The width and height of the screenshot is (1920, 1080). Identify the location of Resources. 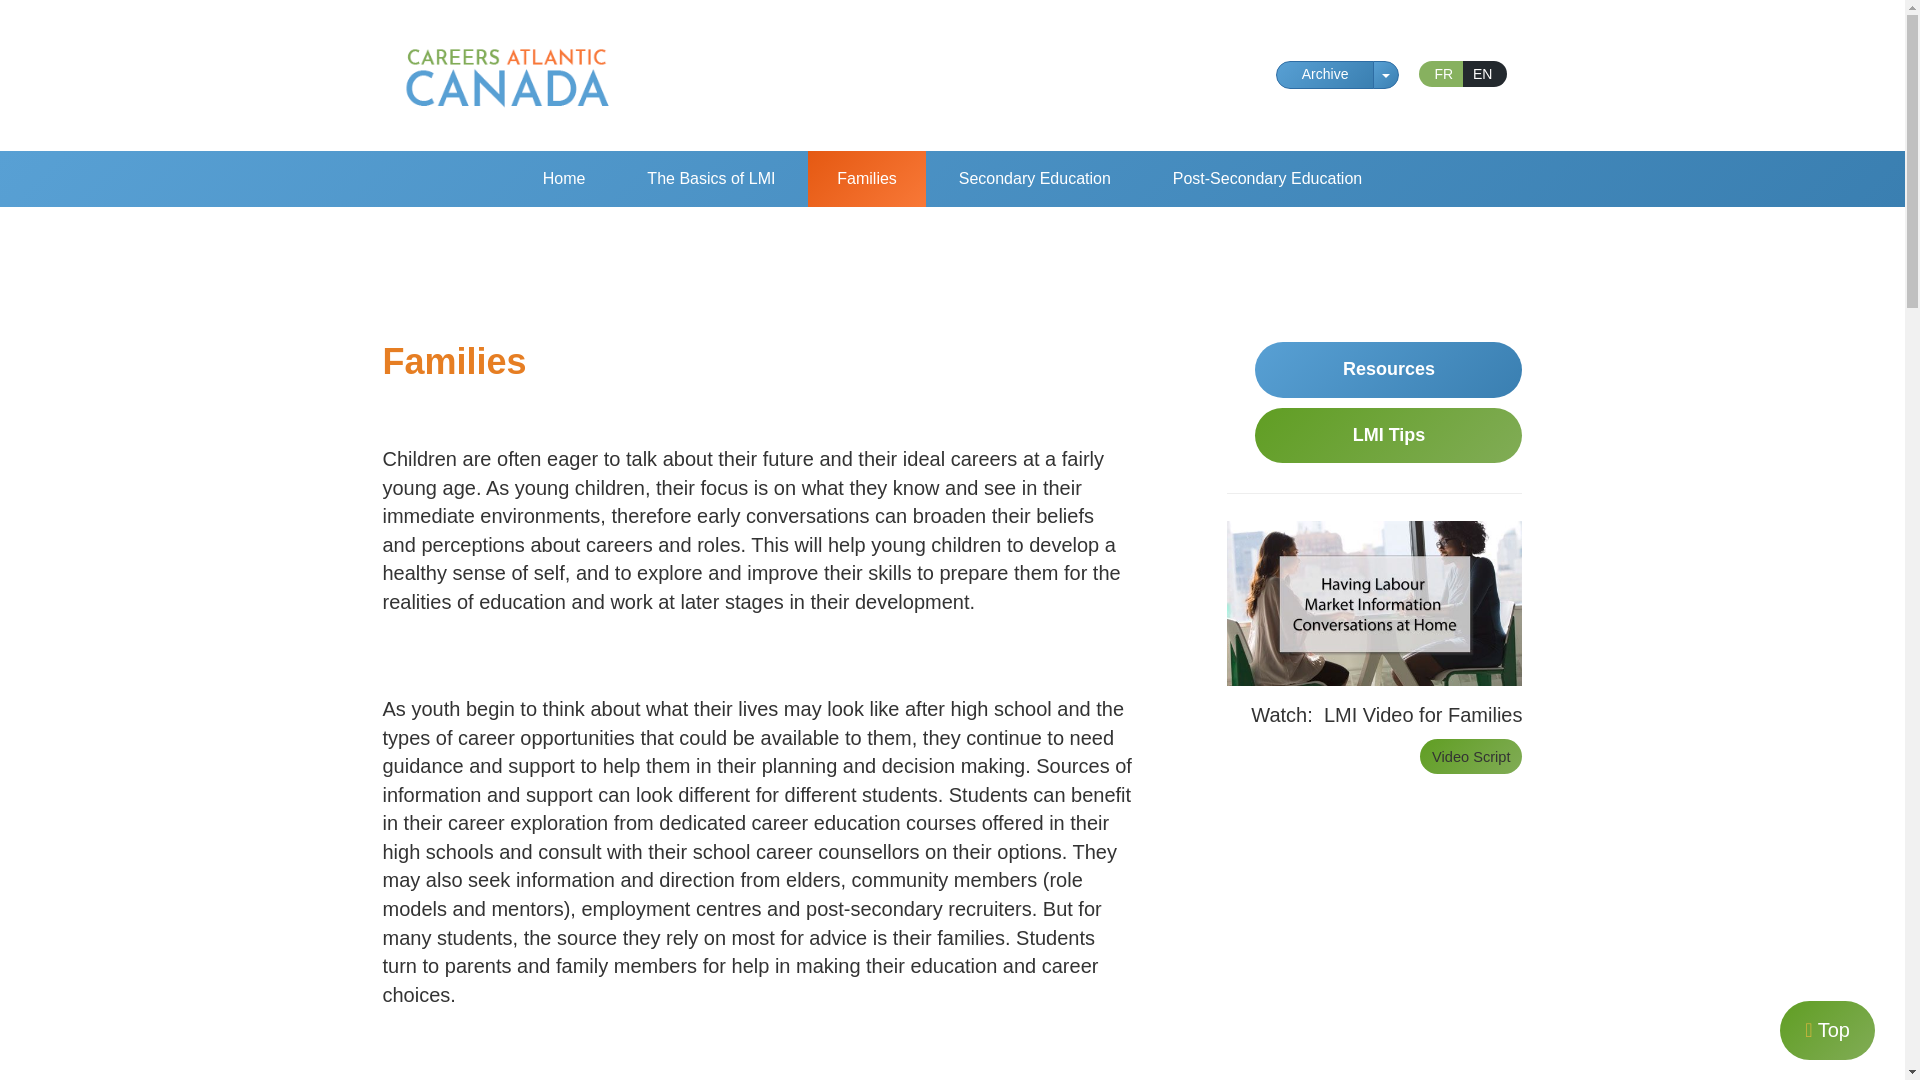
(1388, 370).